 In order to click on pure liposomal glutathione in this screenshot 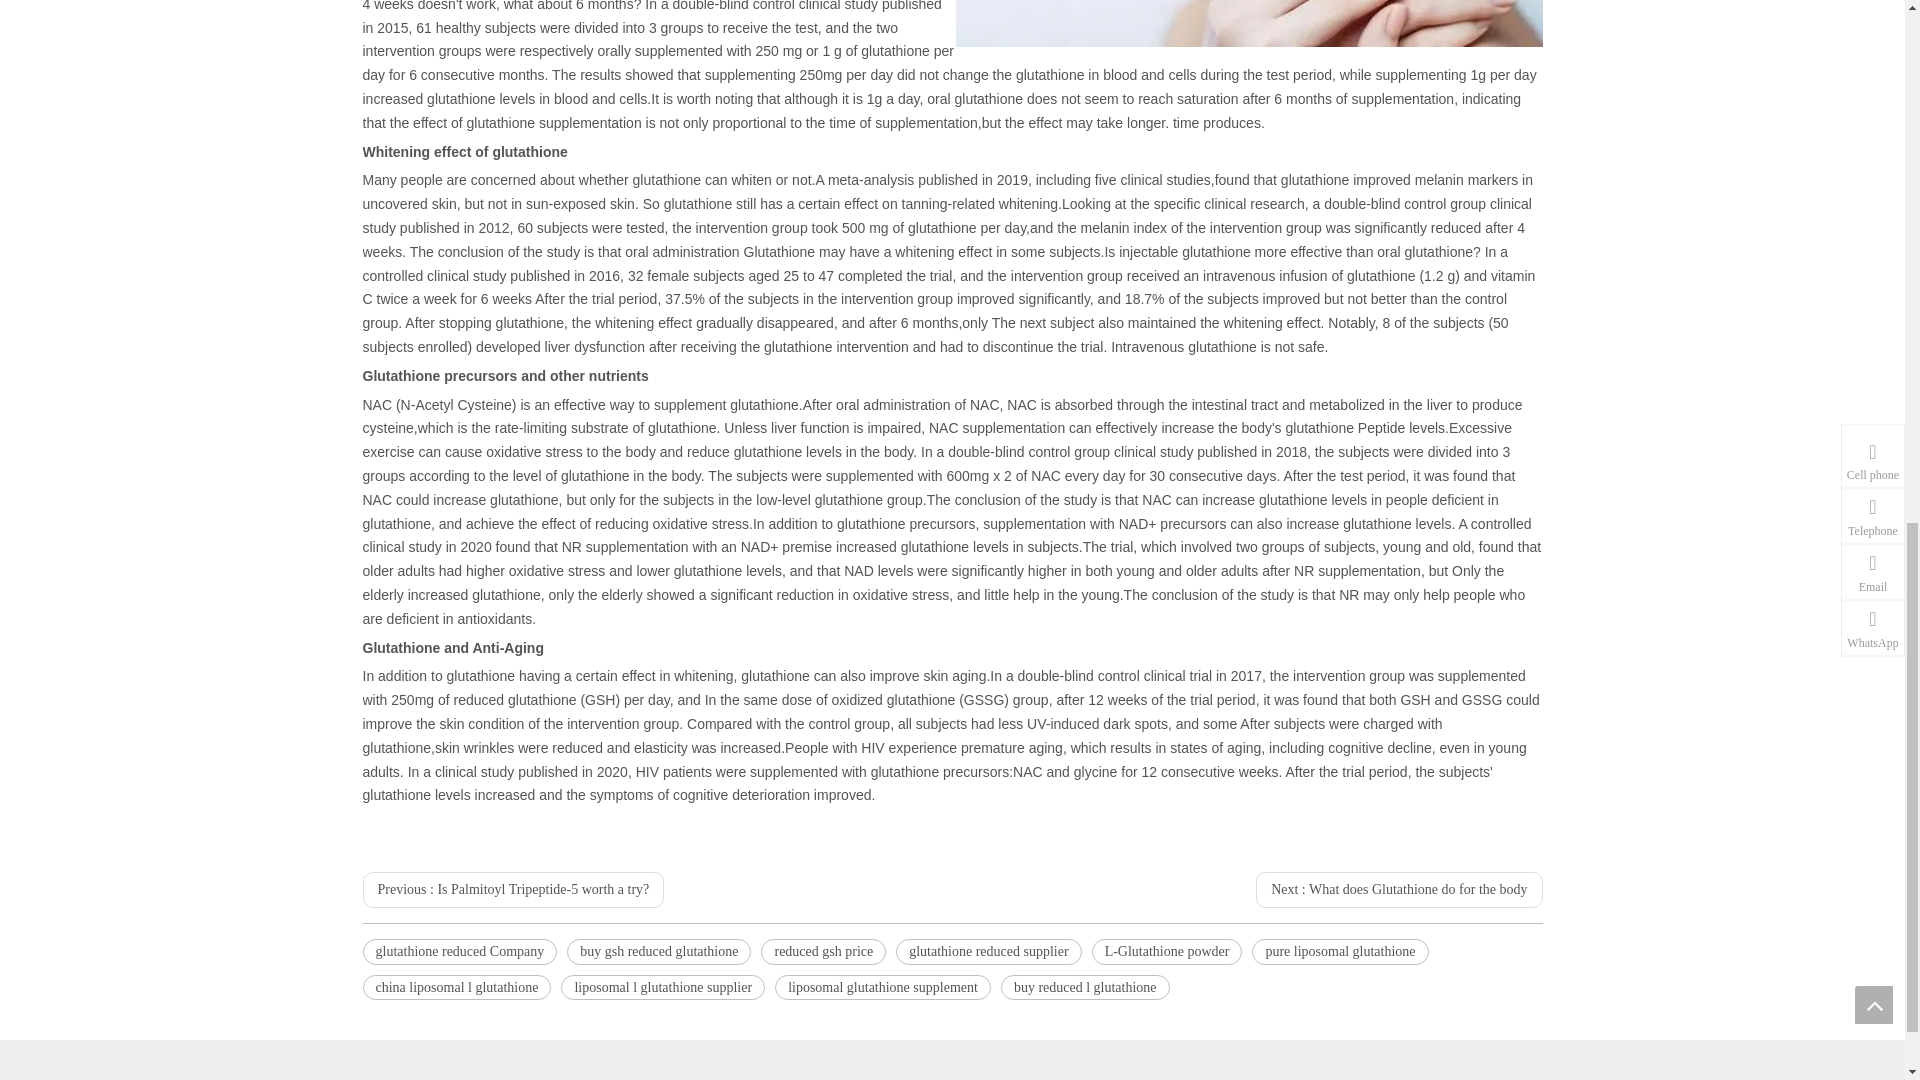, I will do `click(1340, 952)`.